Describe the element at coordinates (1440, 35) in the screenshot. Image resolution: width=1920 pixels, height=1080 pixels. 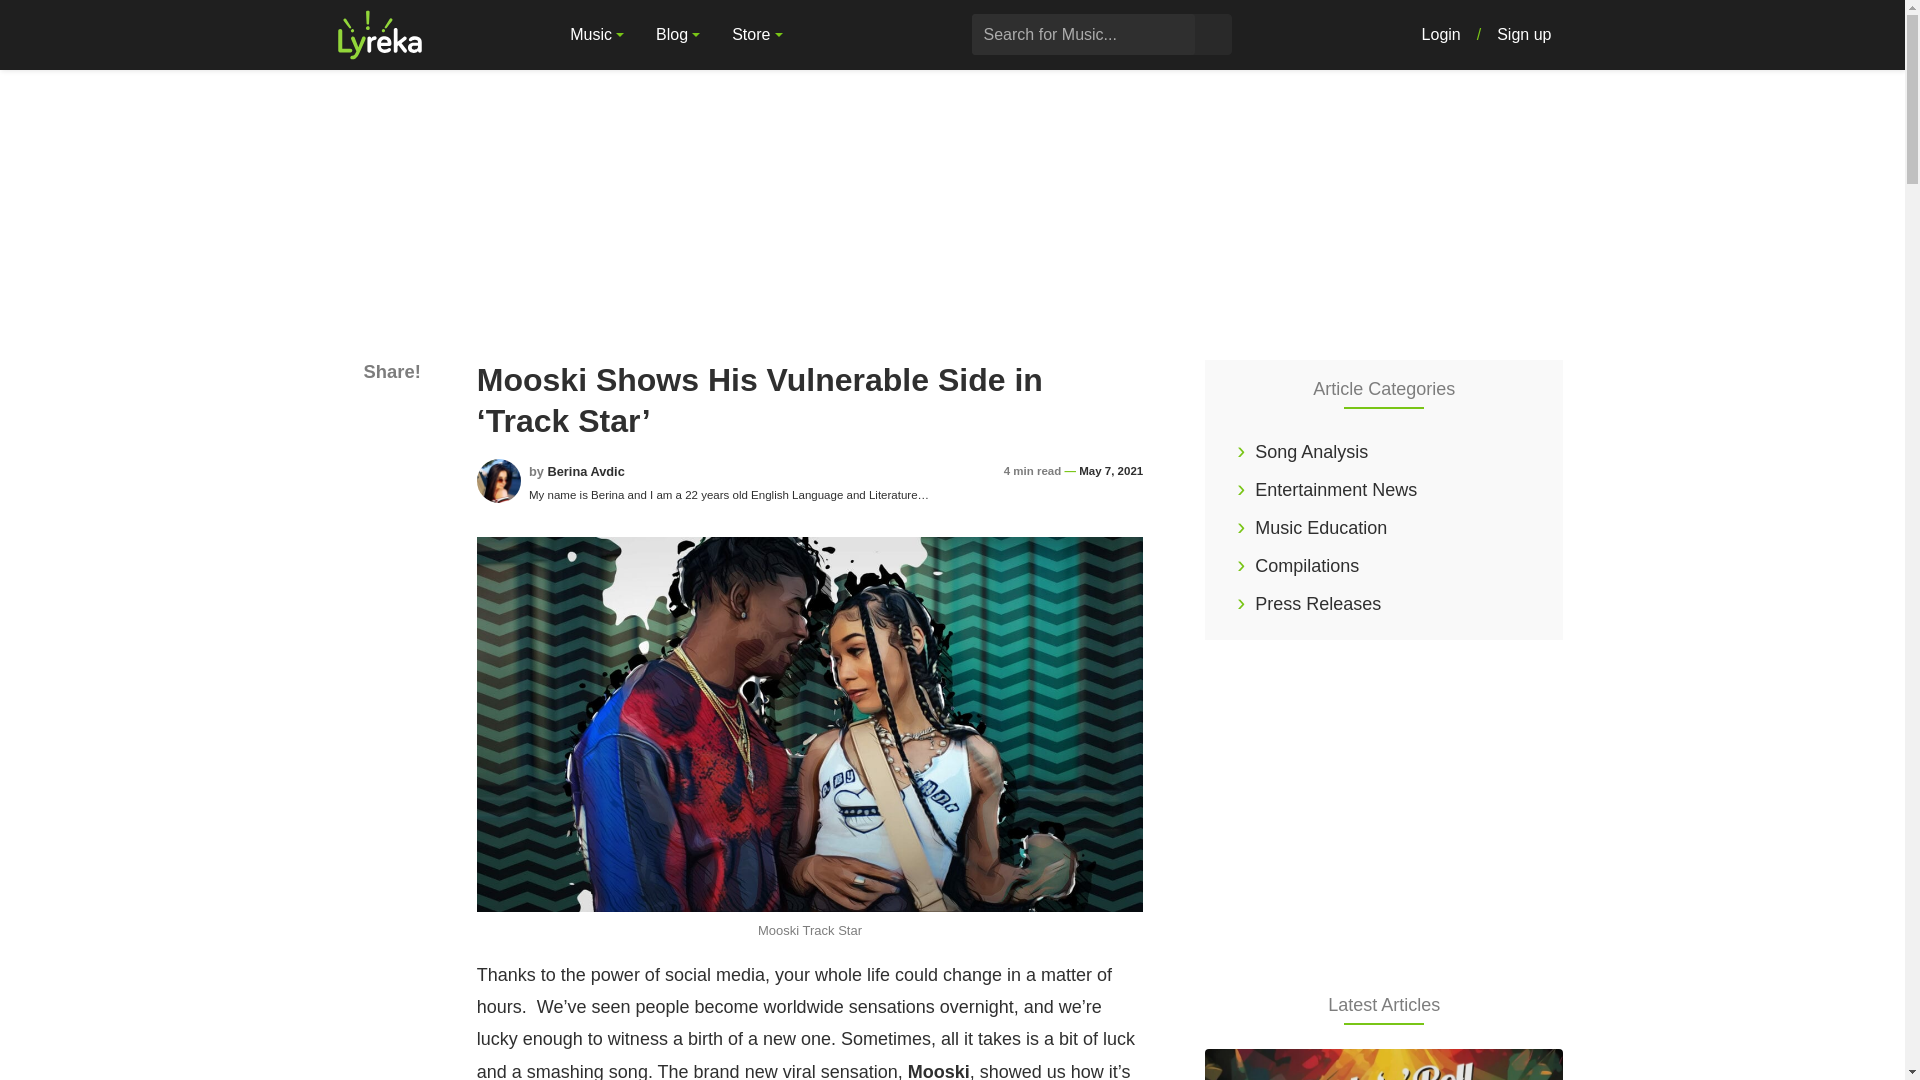
I see `Login` at that location.